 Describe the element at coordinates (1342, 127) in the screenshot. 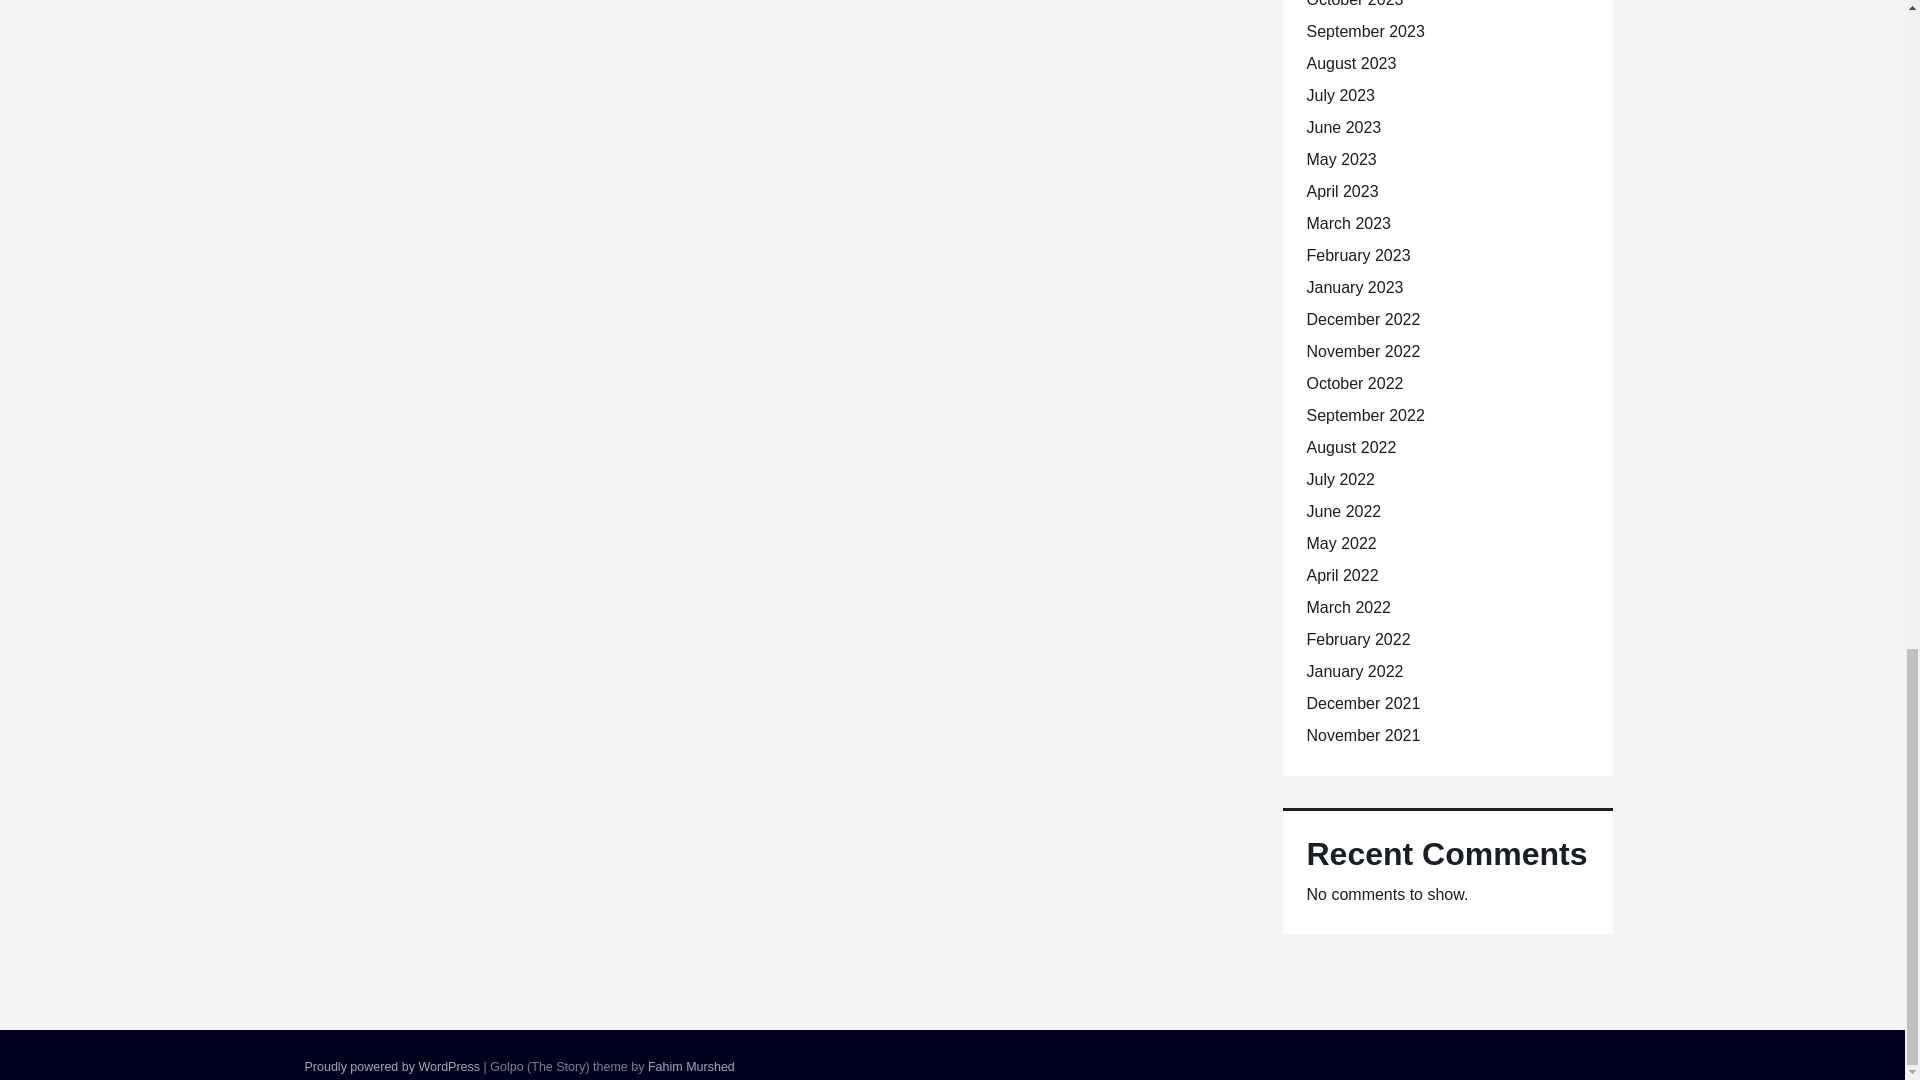

I see `June 2023` at that location.